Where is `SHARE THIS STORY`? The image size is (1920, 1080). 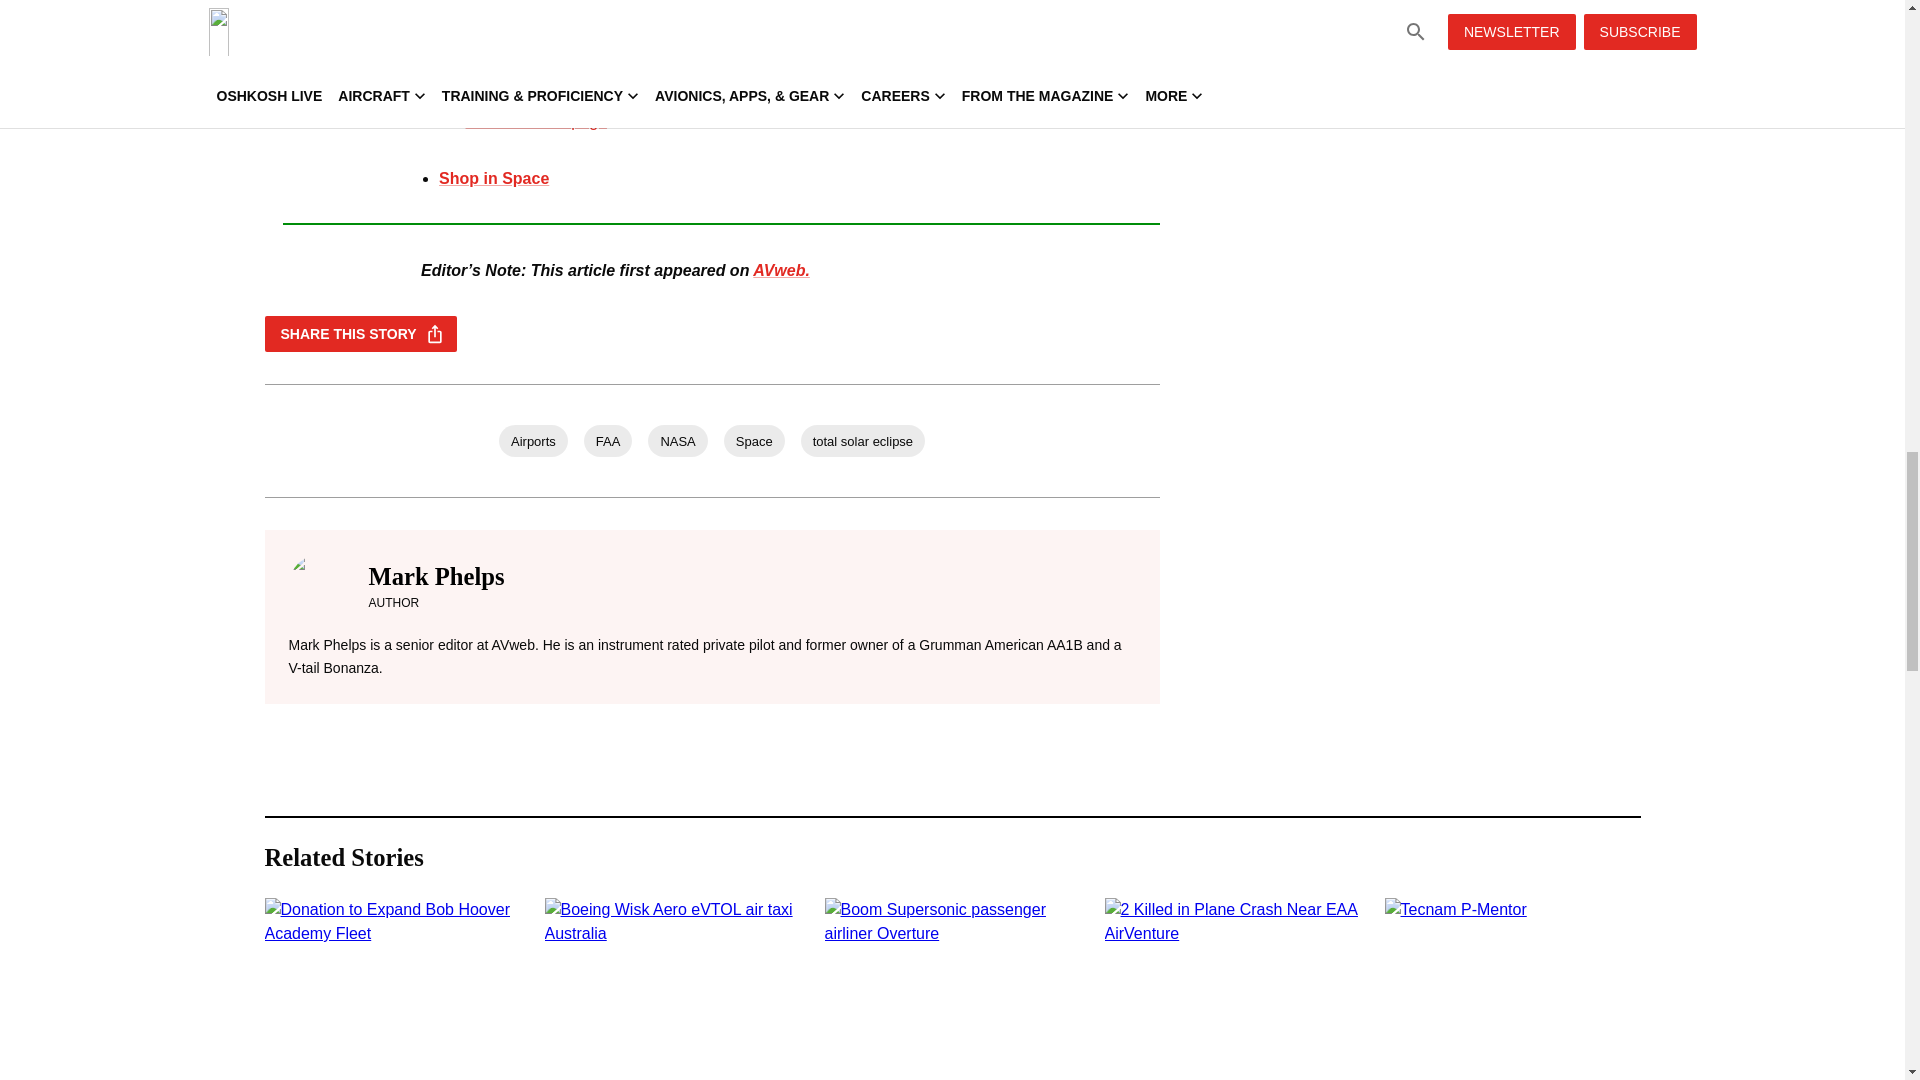 SHARE THIS STORY is located at coordinates (360, 334).